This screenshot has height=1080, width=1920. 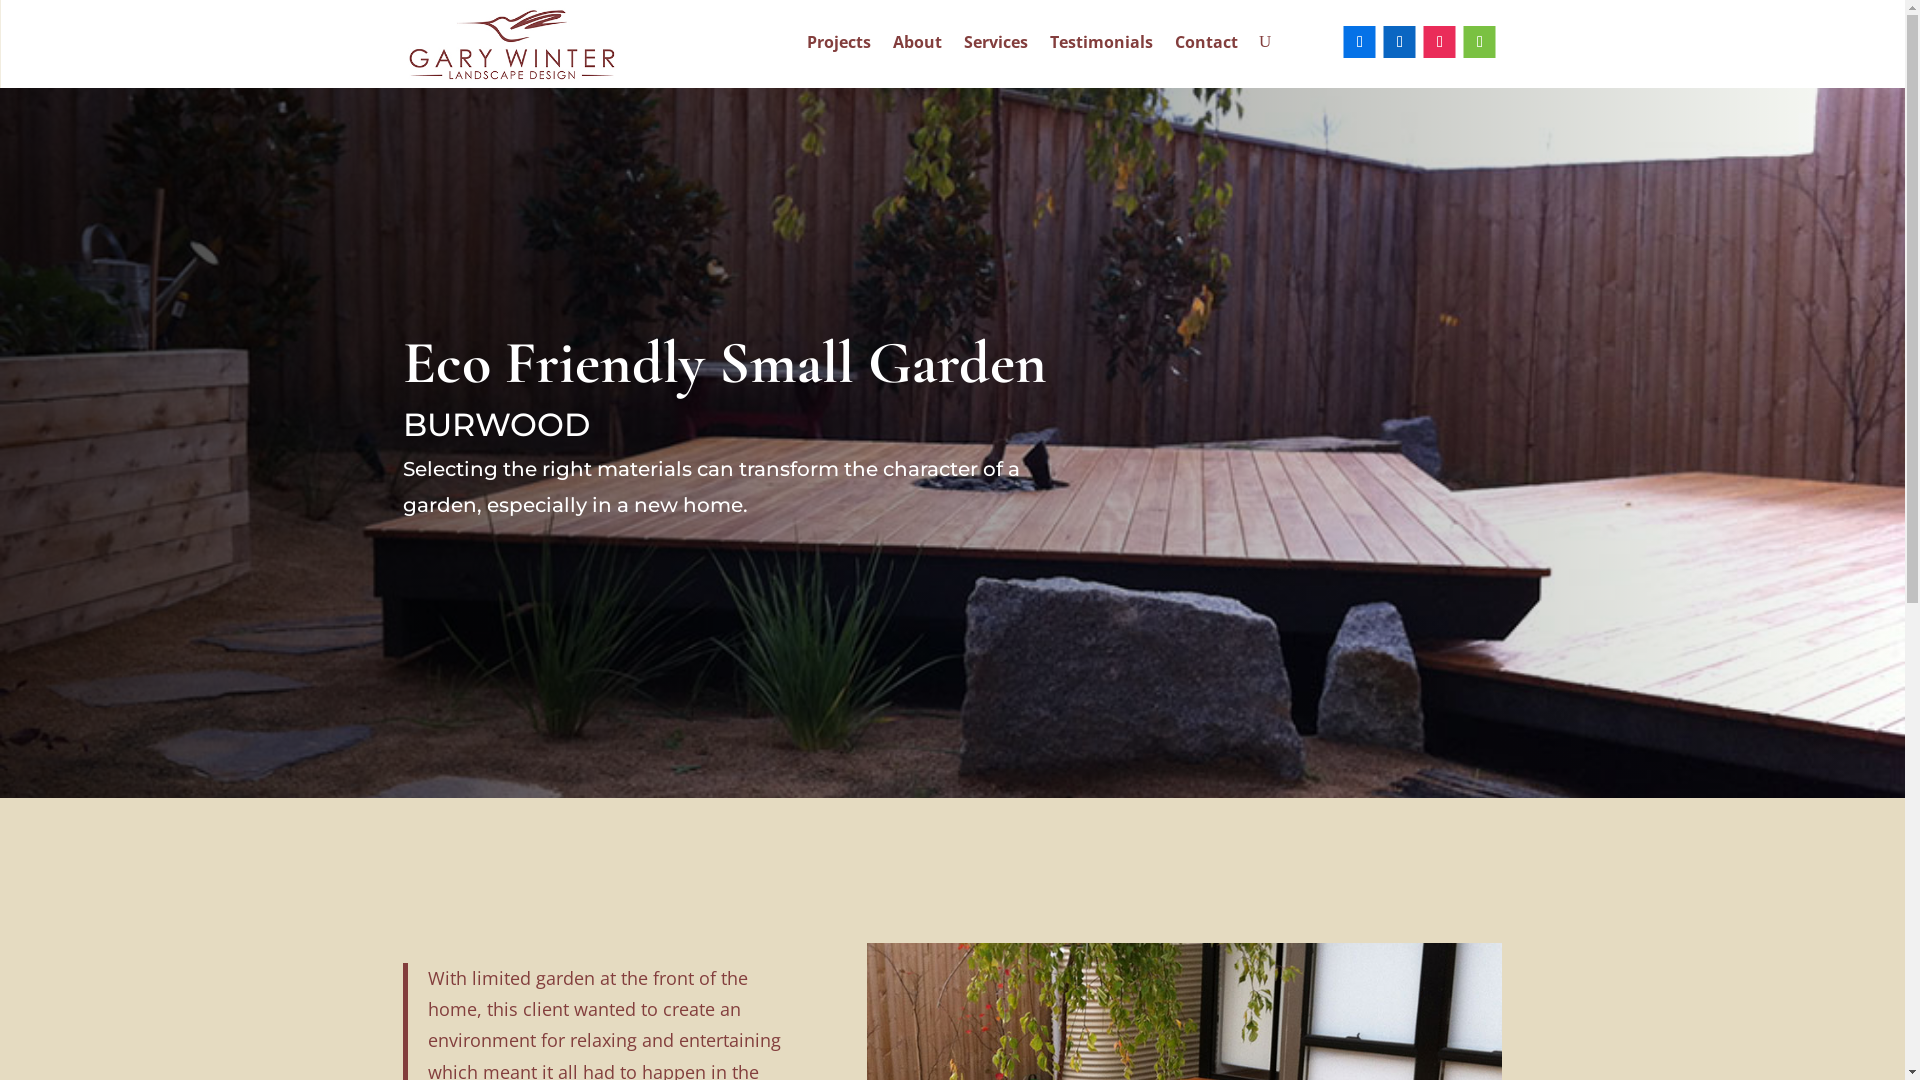 What do you see at coordinates (1440, 42) in the screenshot?
I see `Follow on Instagram` at bounding box center [1440, 42].